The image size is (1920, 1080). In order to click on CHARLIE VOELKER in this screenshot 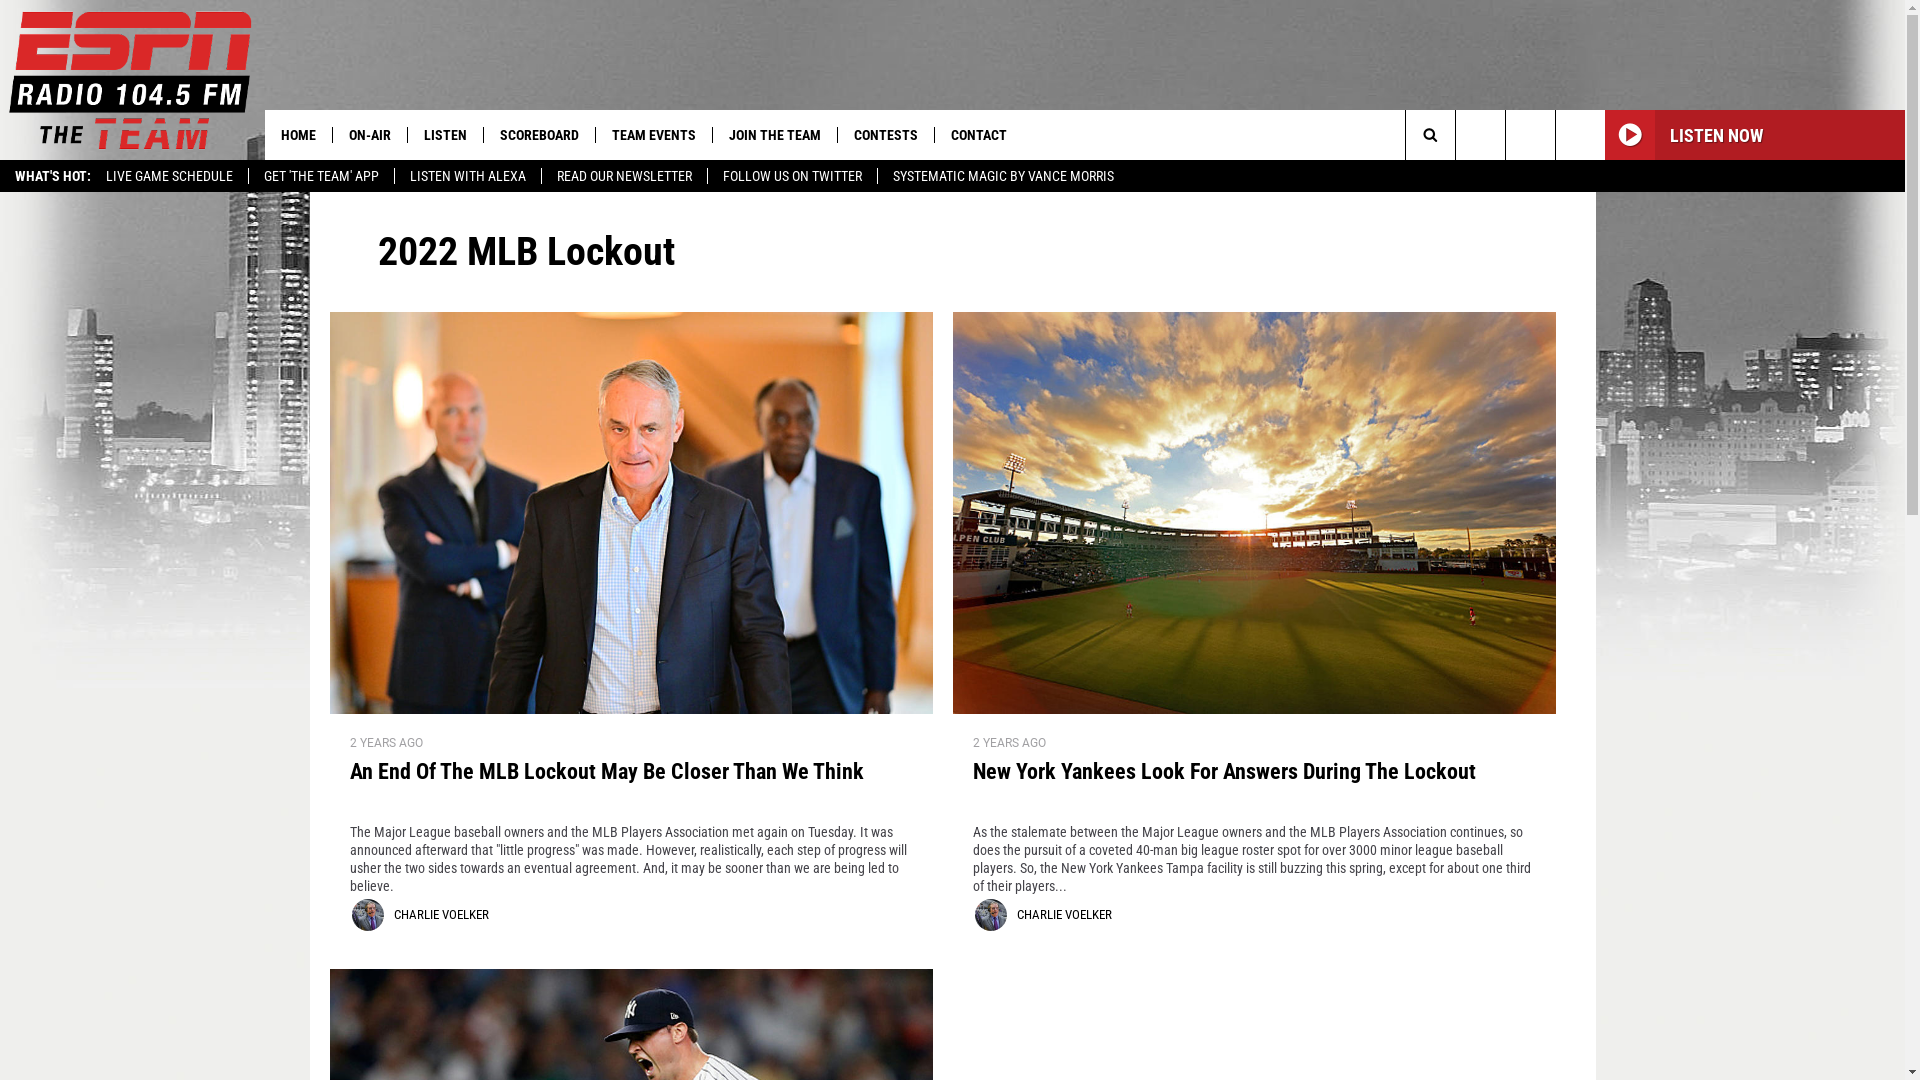, I will do `click(442, 914)`.